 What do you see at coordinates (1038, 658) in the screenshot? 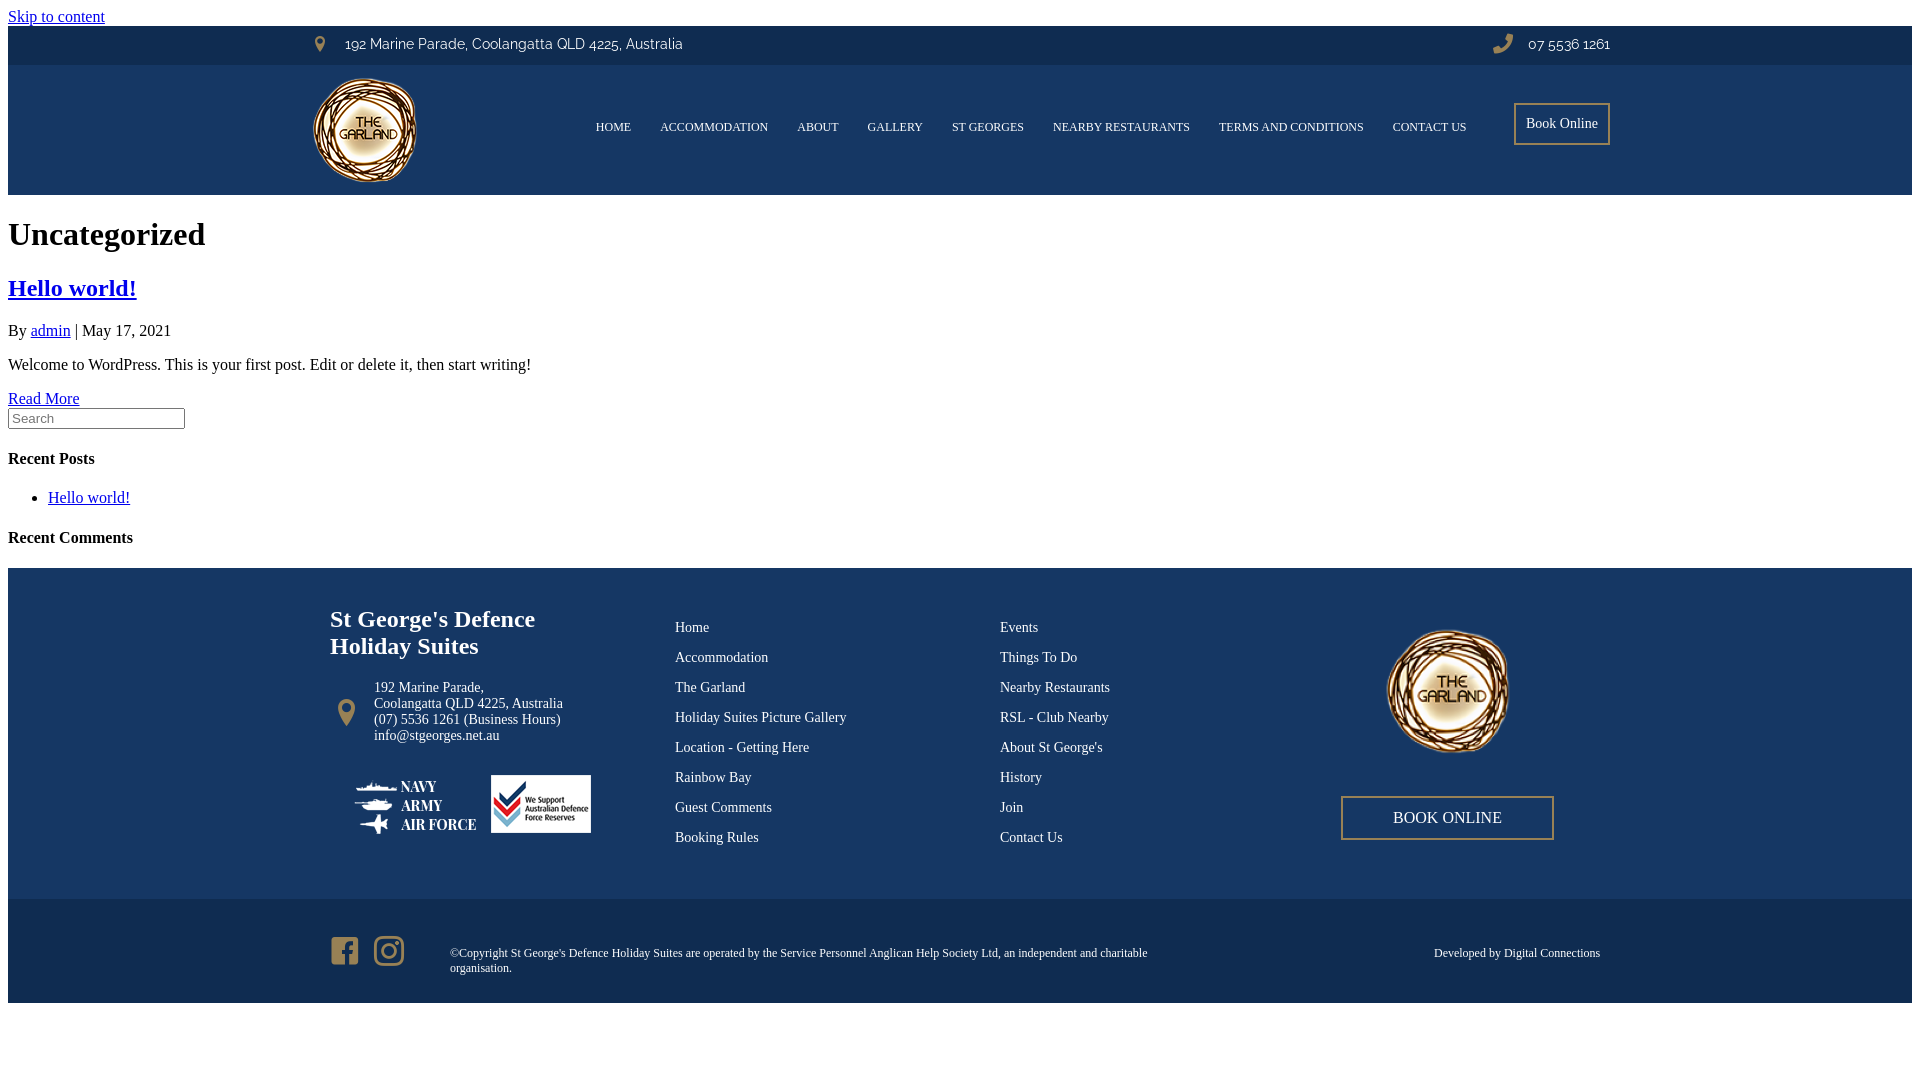
I see `Things To Do` at bounding box center [1038, 658].